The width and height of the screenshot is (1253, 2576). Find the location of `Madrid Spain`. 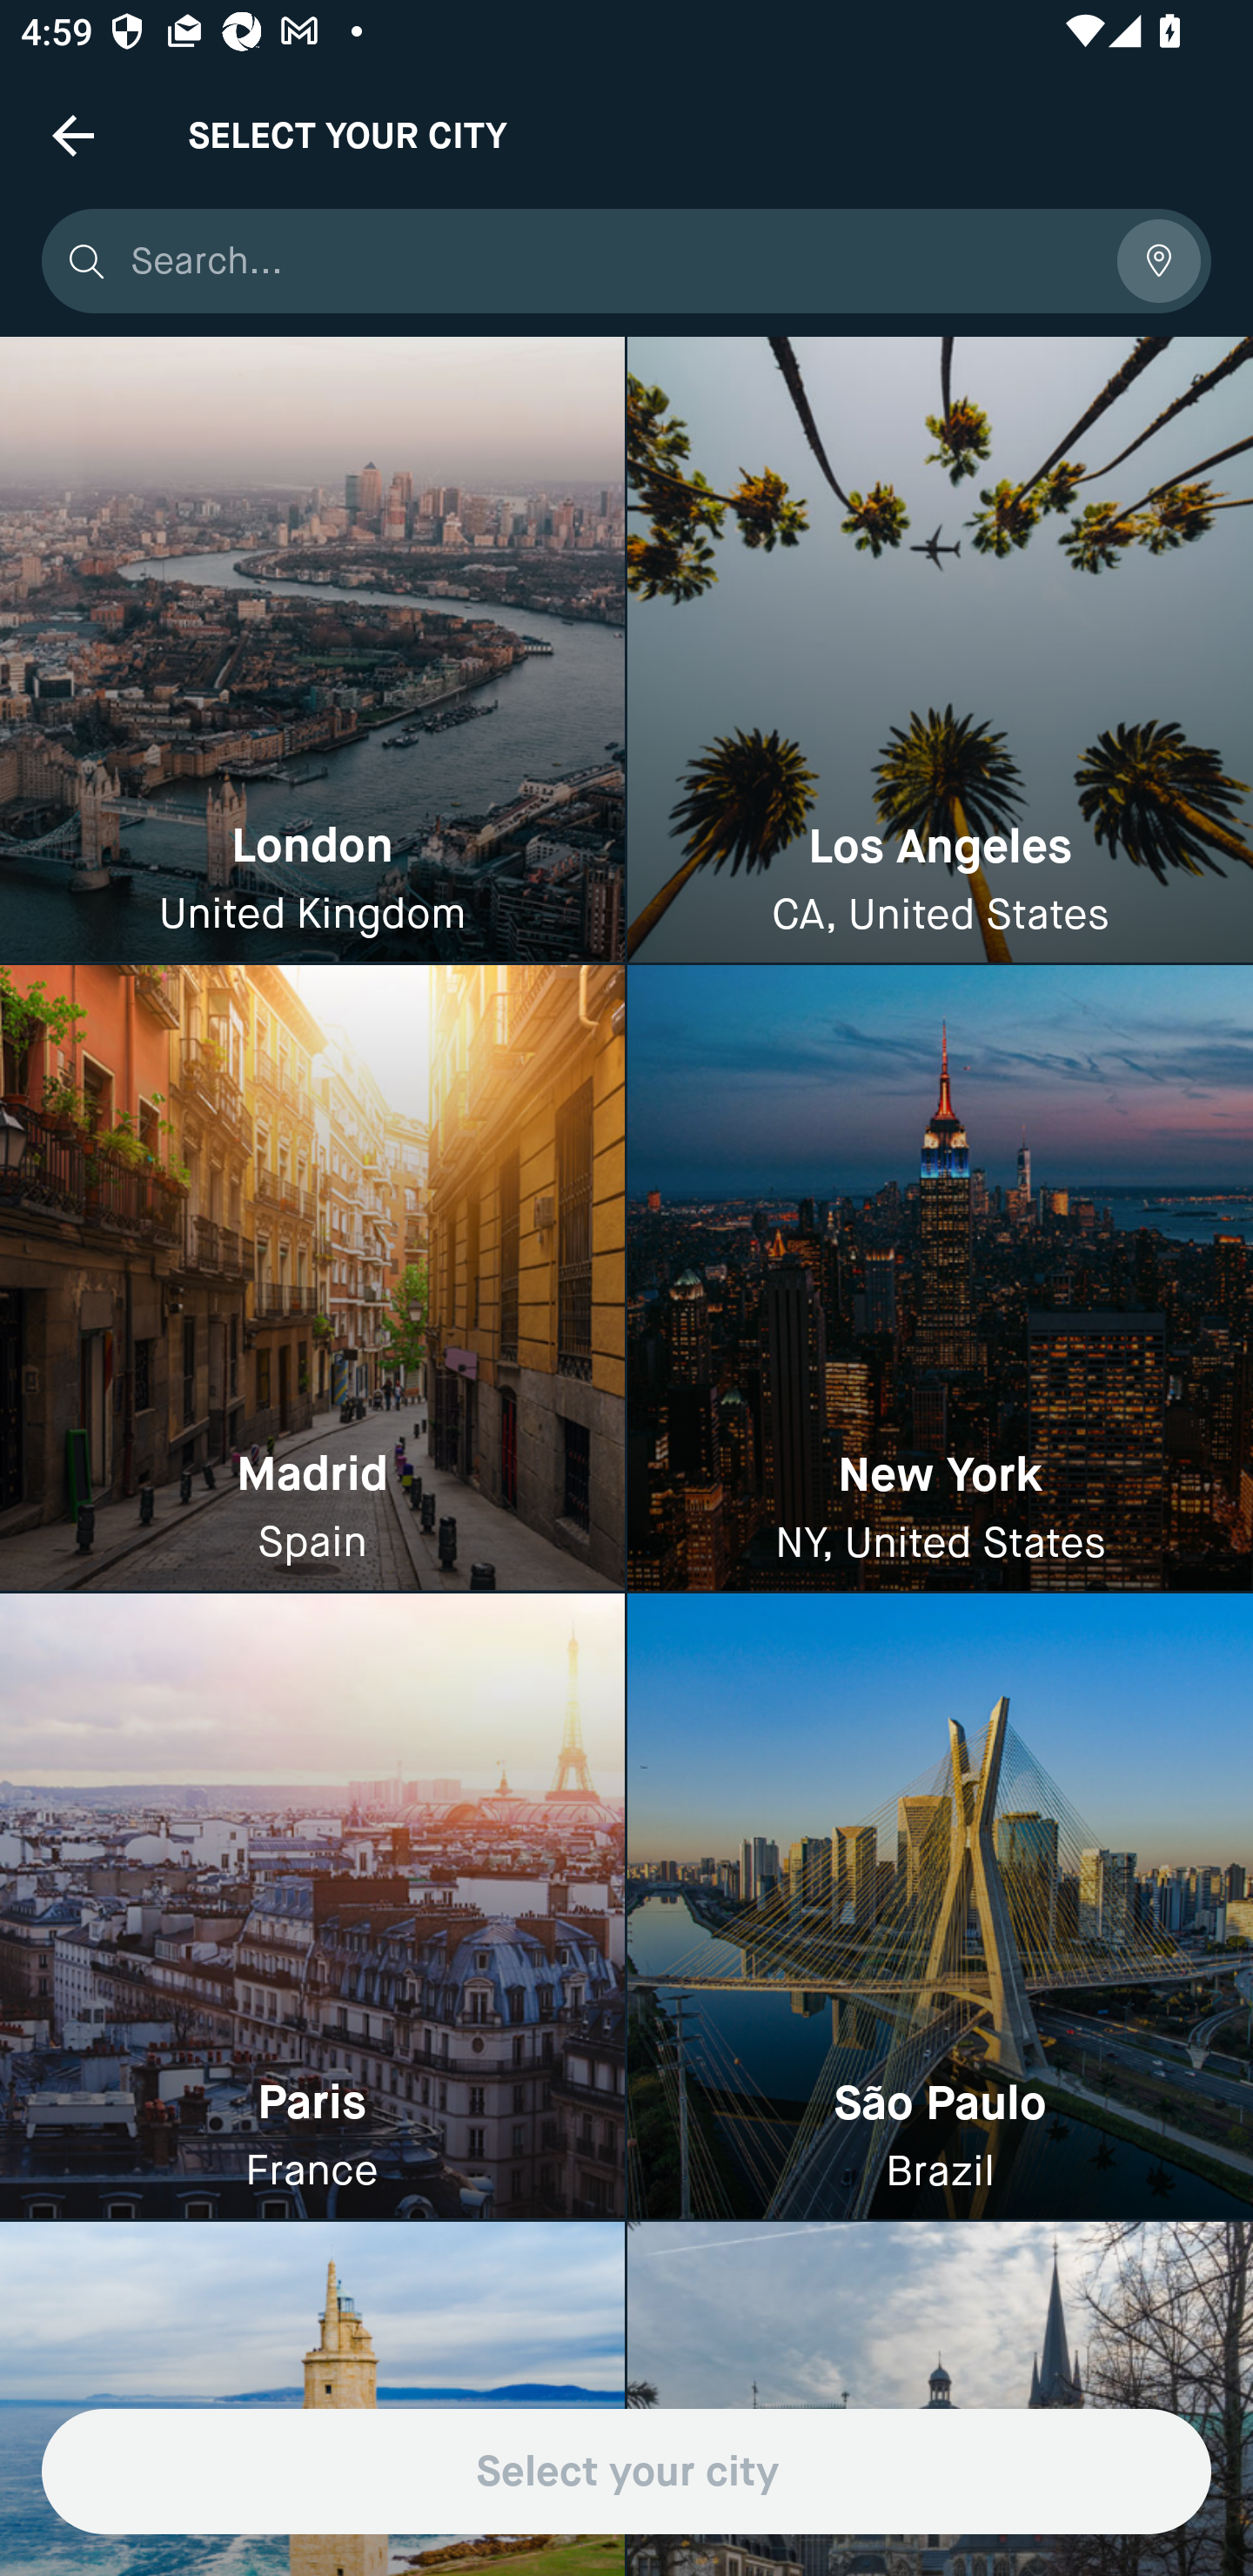

Madrid Spain is located at coordinates (312, 1279).